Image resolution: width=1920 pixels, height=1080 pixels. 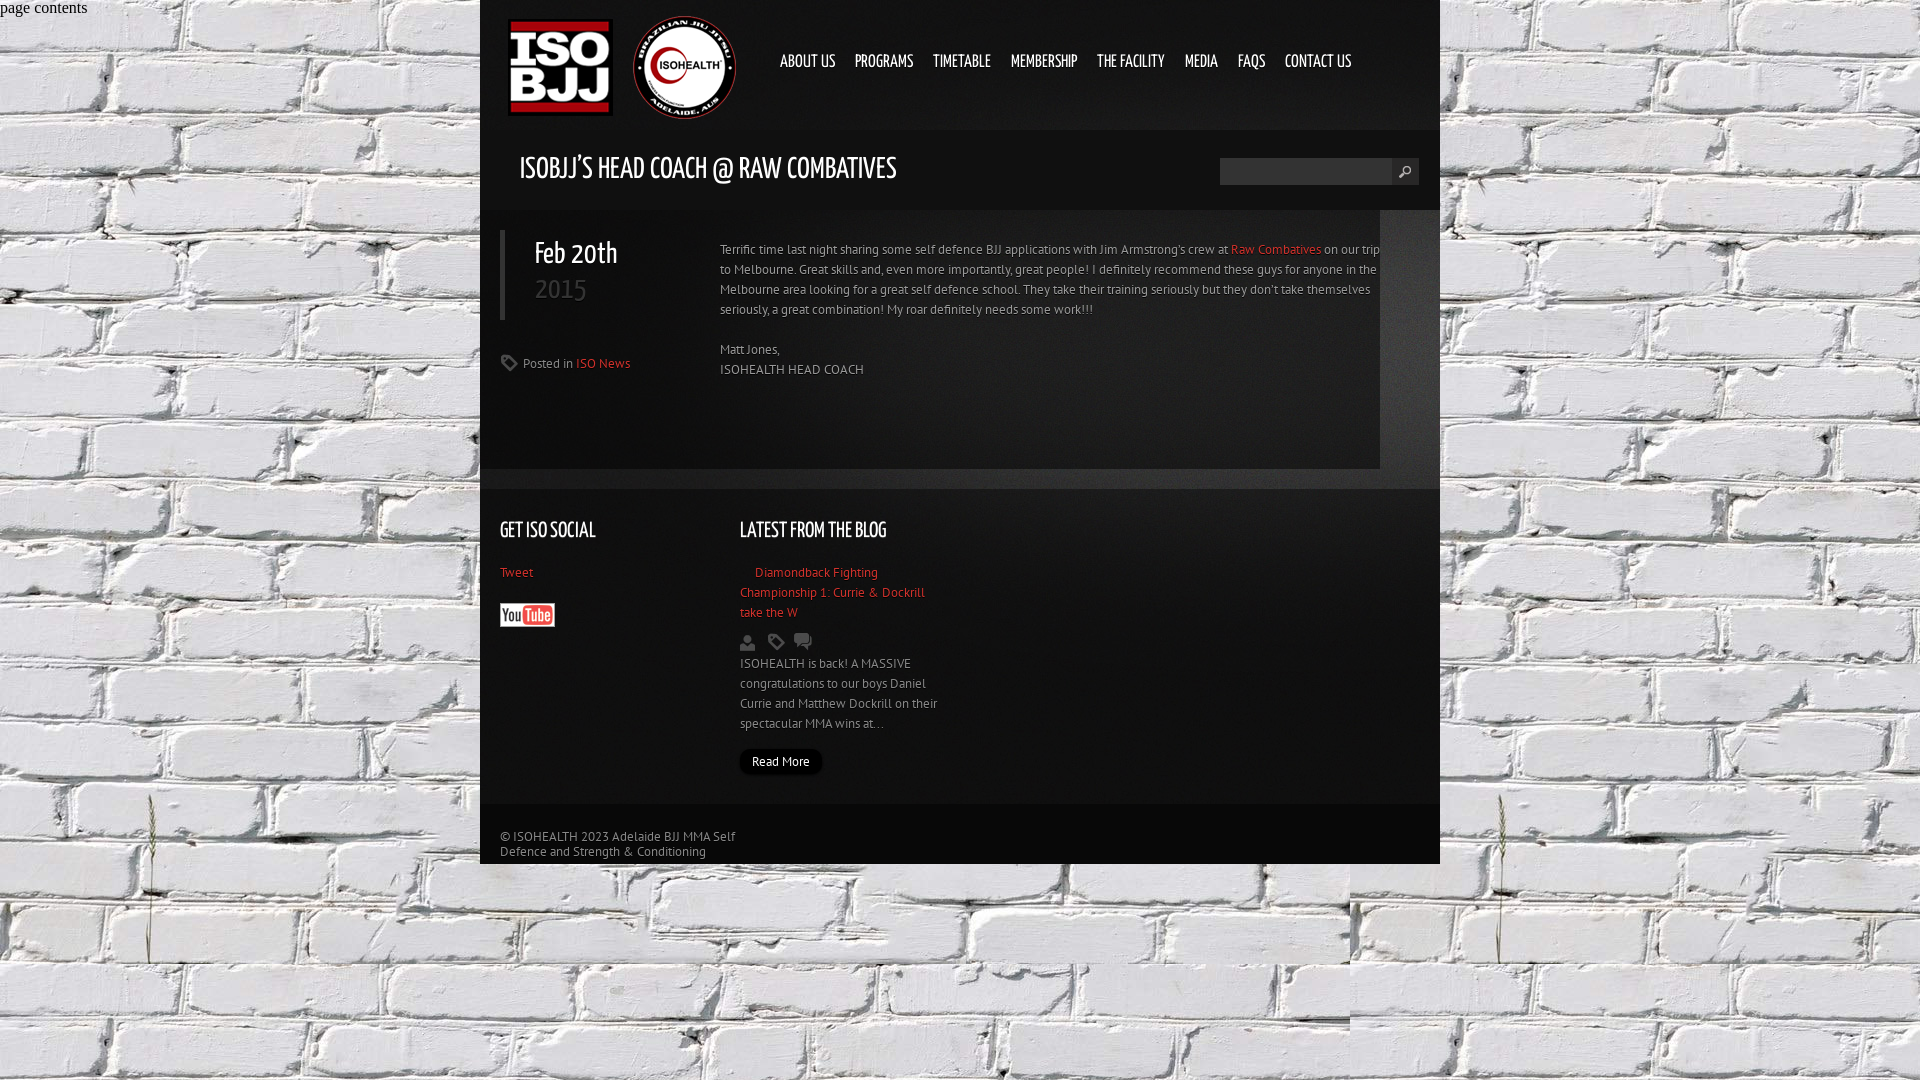 What do you see at coordinates (1252, 63) in the screenshot?
I see `FAQS` at bounding box center [1252, 63].